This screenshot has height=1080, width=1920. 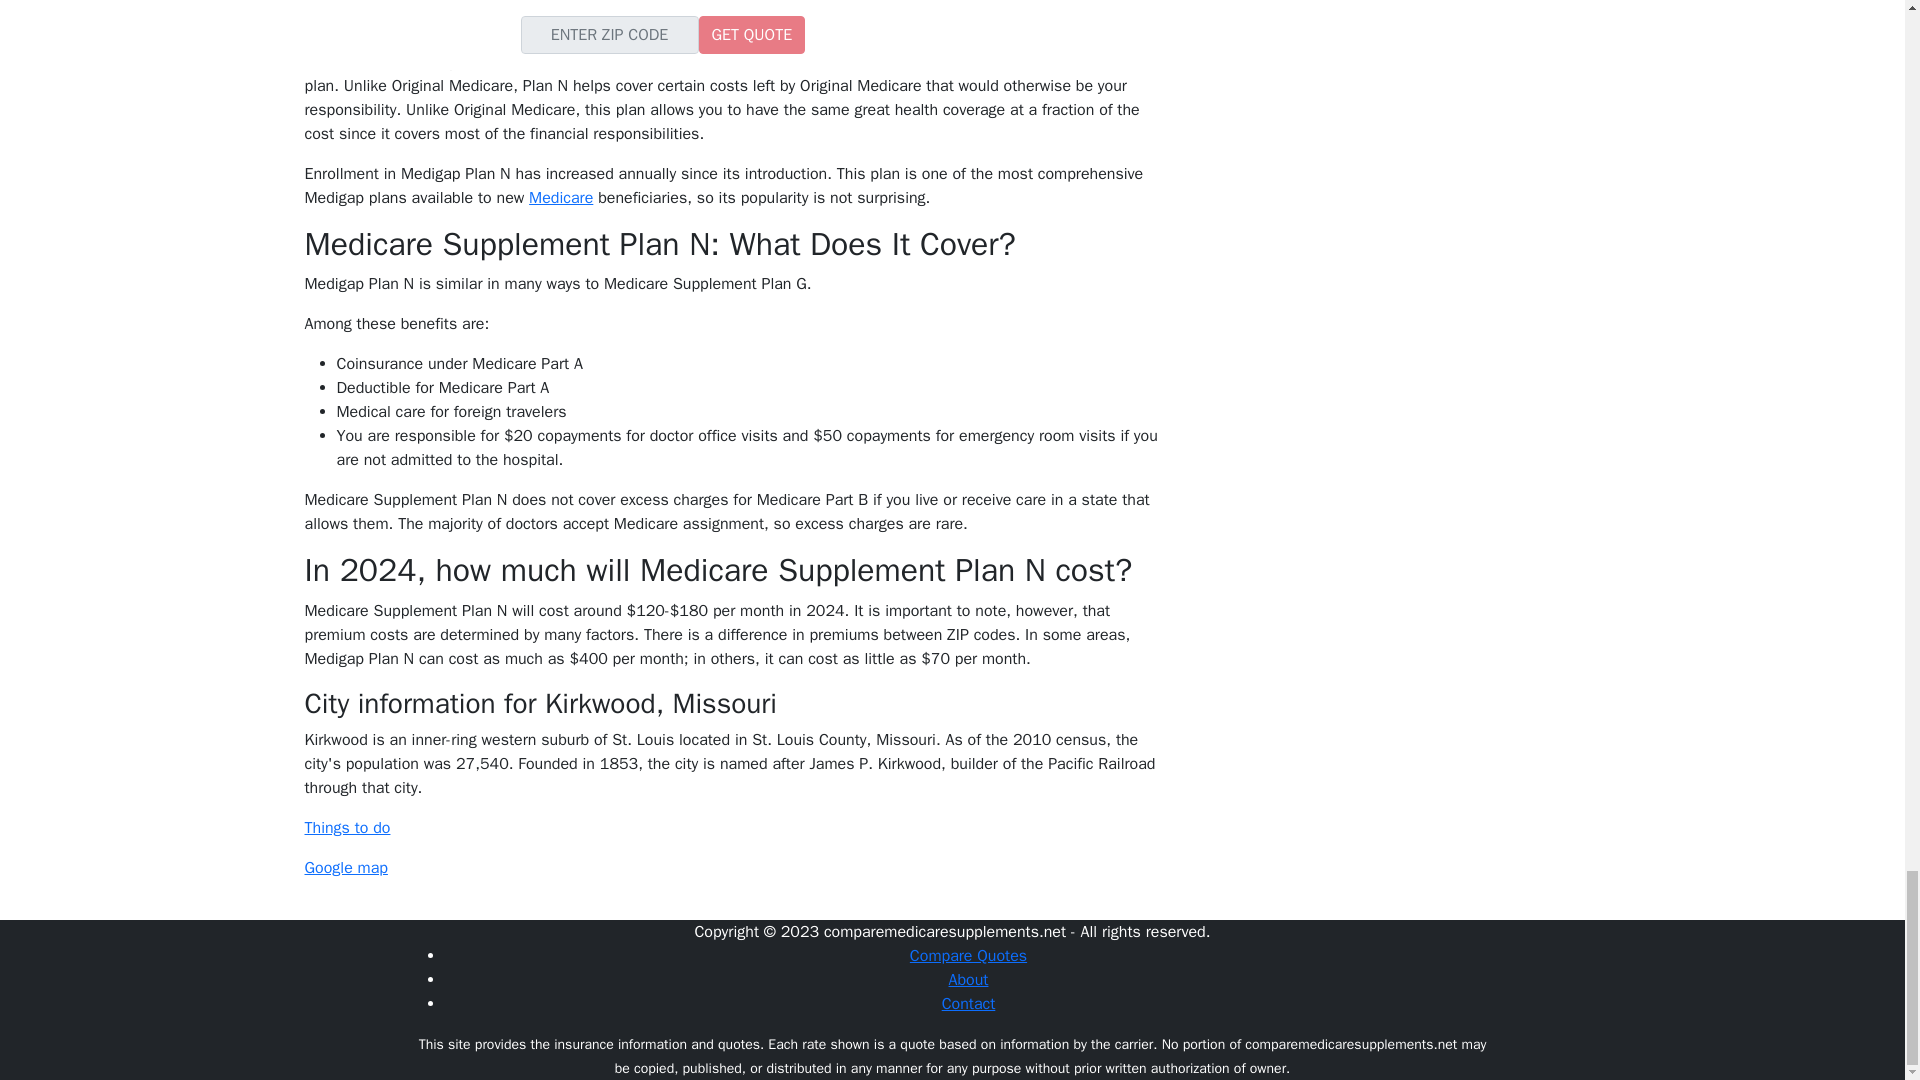 What do you see at coordinates (346, 828) in the screenshot?
I see `Things to do` at bounding box center [346, 828].